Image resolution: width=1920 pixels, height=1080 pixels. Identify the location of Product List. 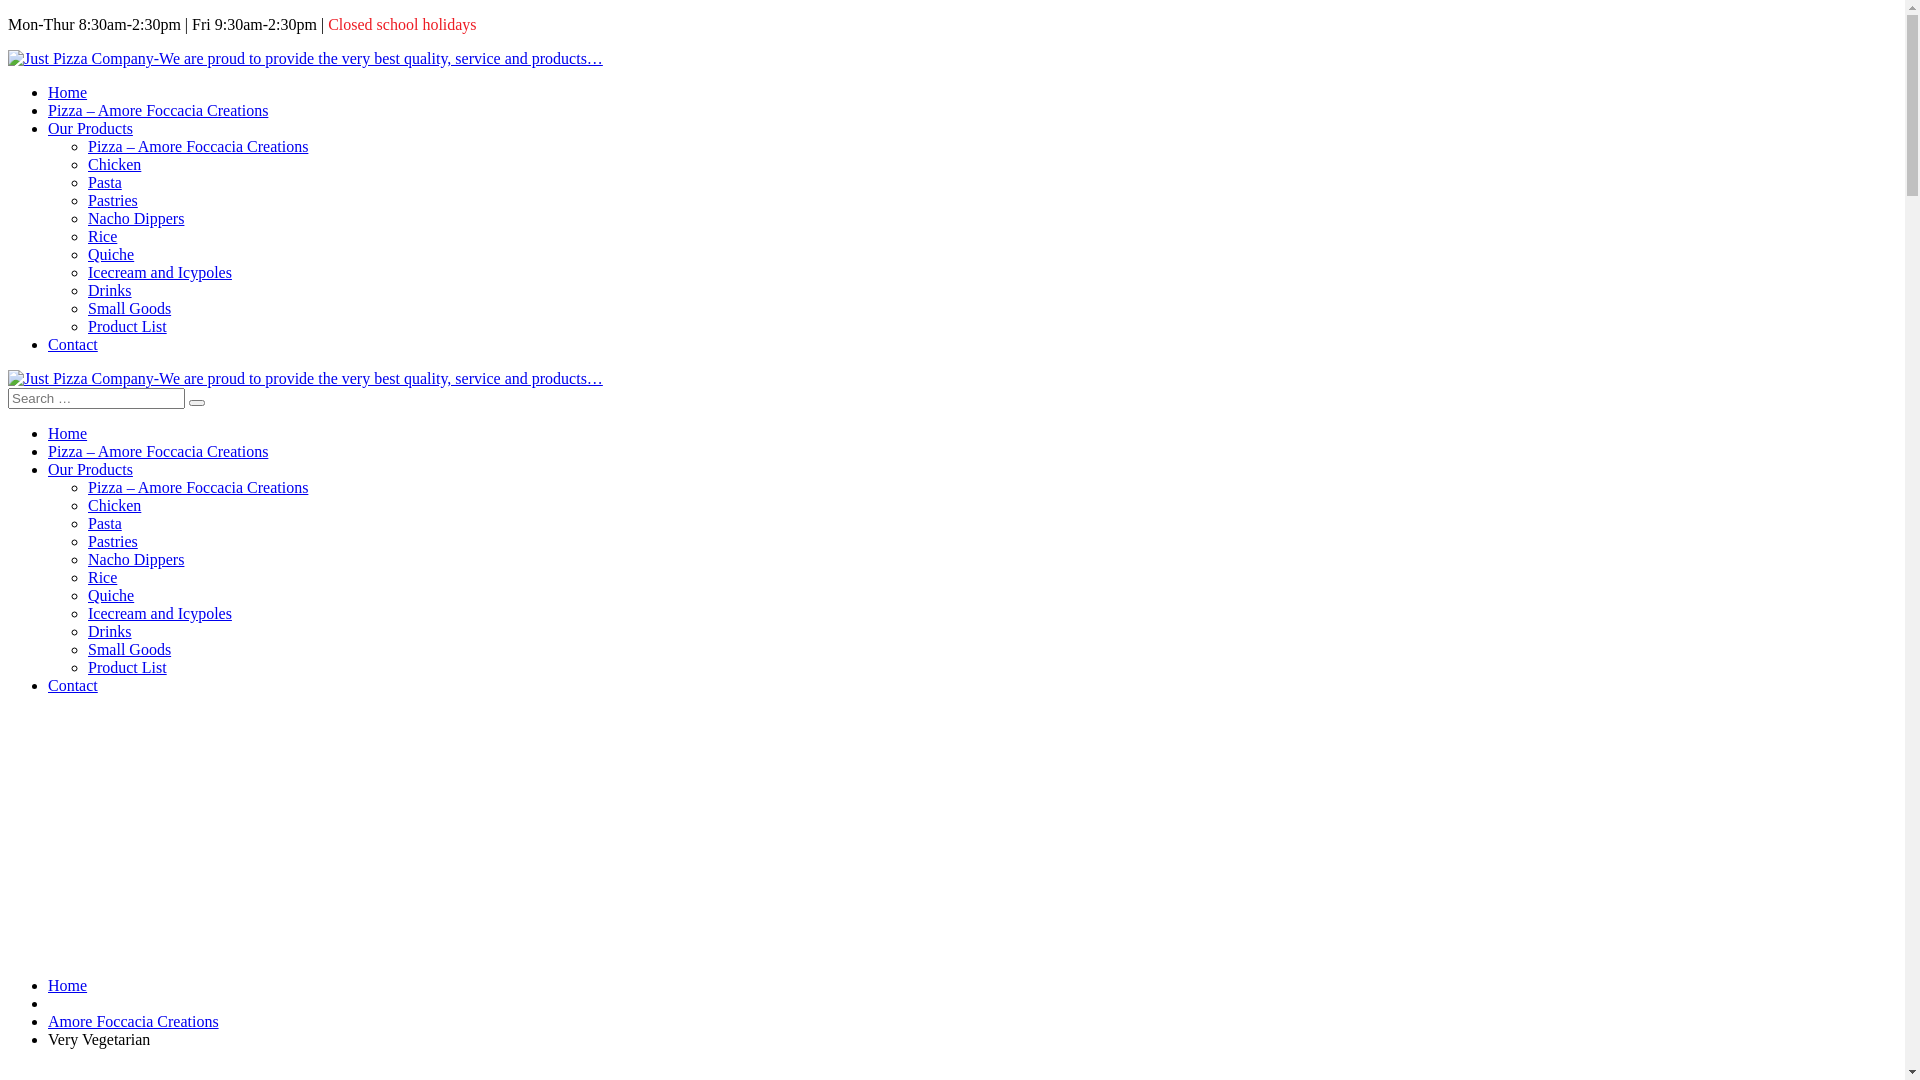
(128, 326).